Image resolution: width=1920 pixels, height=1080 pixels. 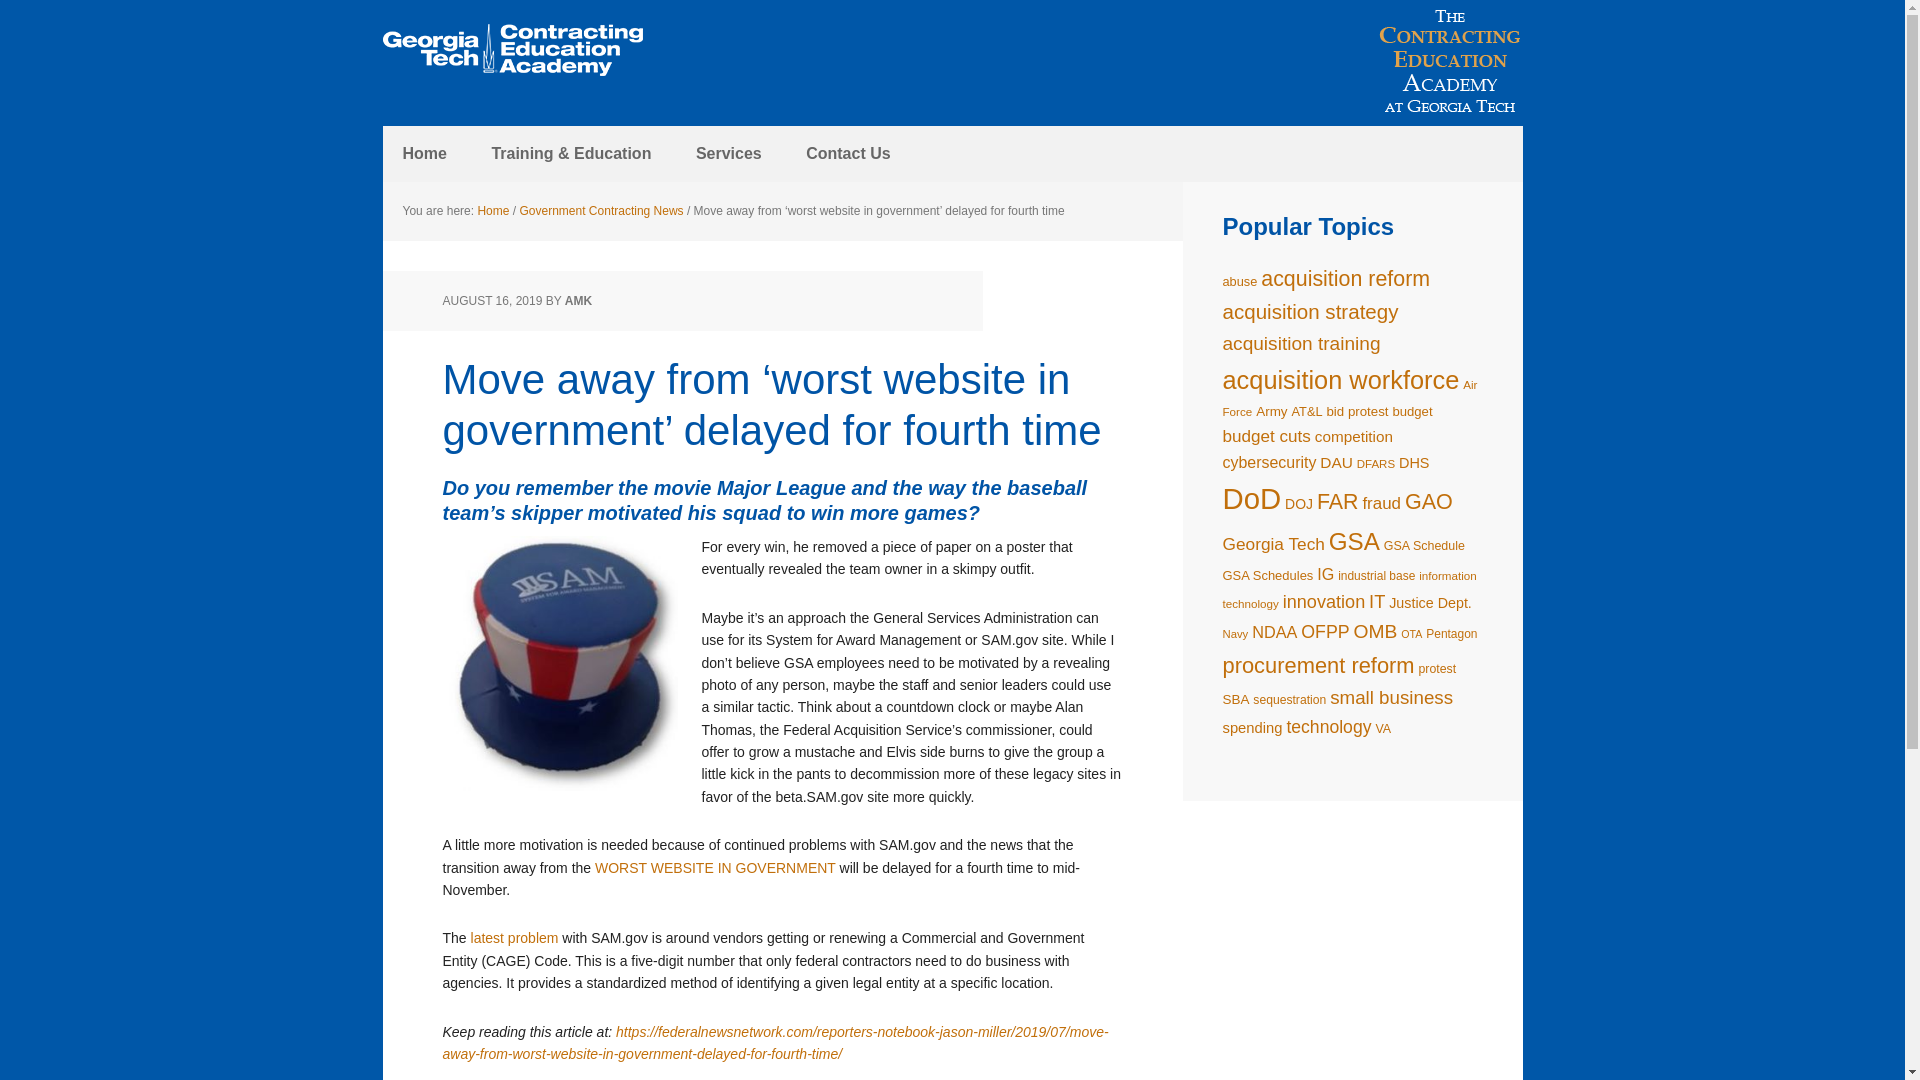 I want to click on budget cuts, so click(x=1265, y=436).